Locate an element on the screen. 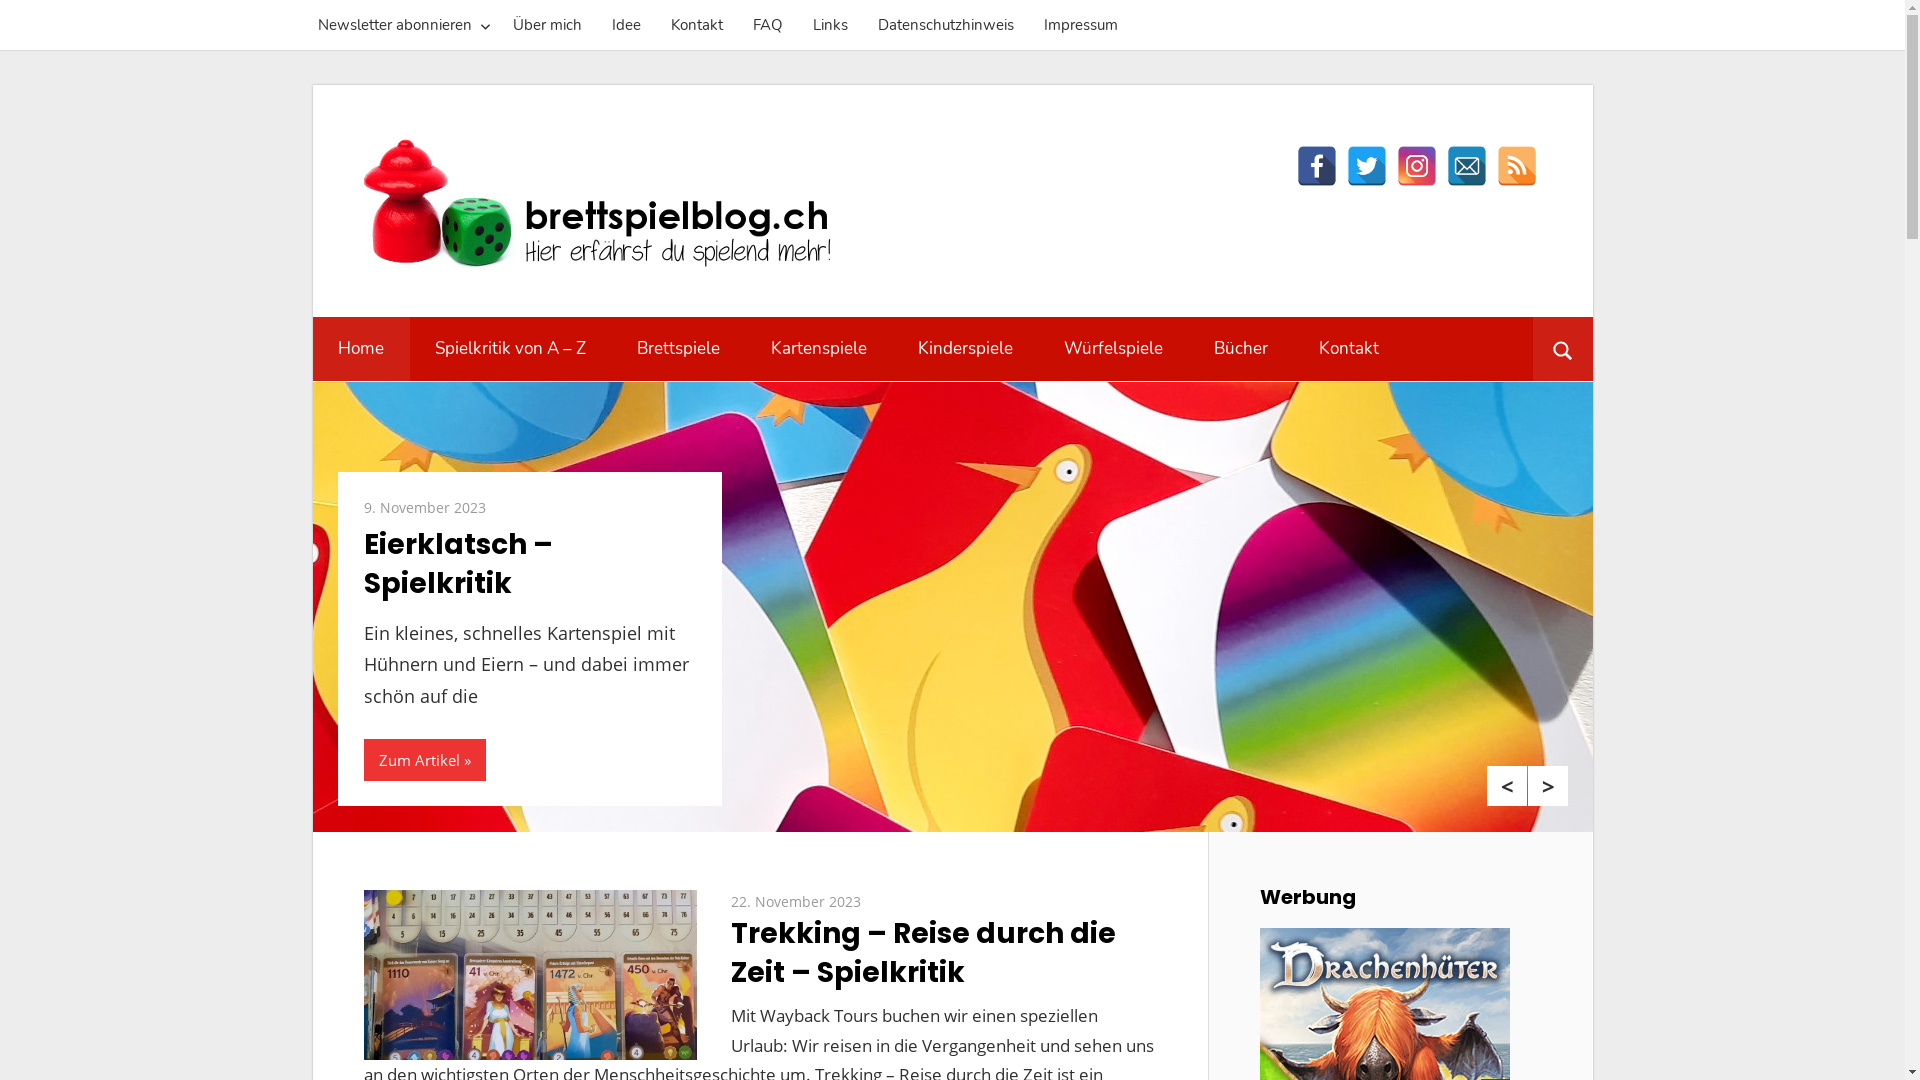  Links is located at coordinates (830, 25).